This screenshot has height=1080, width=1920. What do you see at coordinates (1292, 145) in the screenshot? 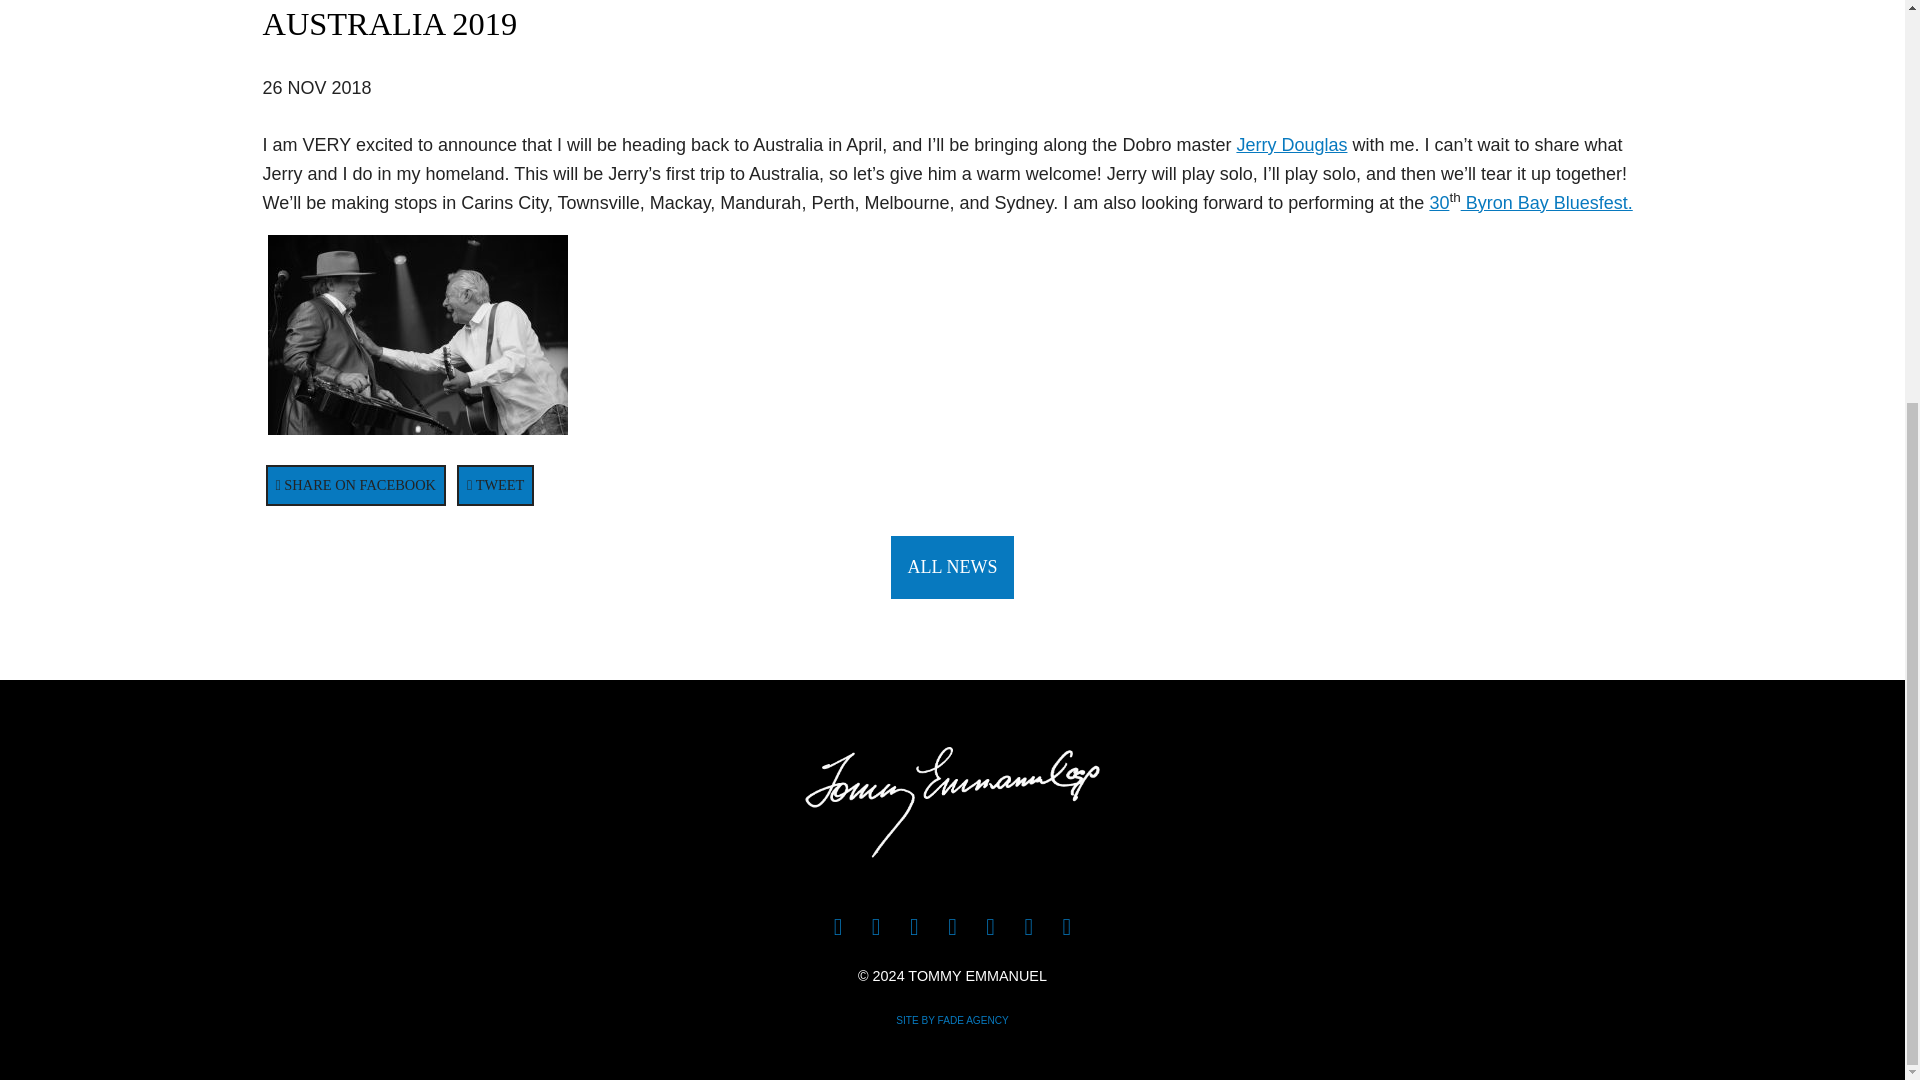
I see `Jerry Douglas` at bounding box center [1292, 145].